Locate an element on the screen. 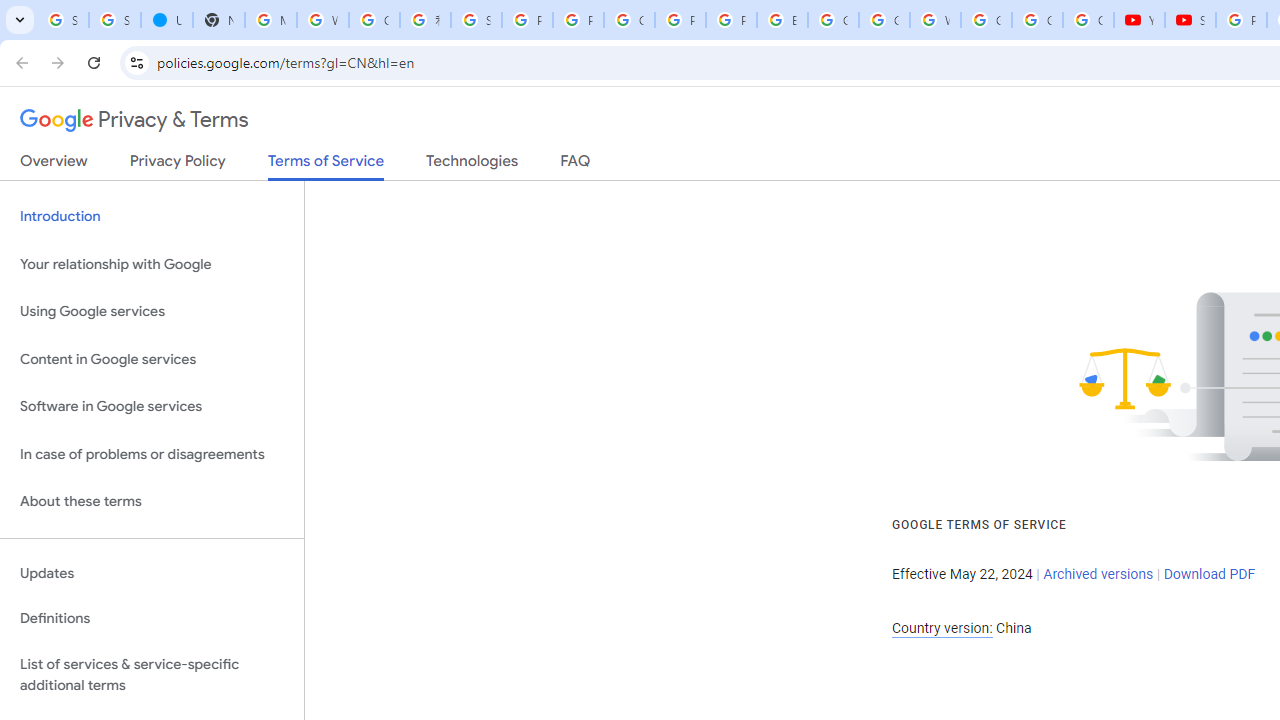 The image size is (1280, 720). About these terms is located at coordinates (152, 502).